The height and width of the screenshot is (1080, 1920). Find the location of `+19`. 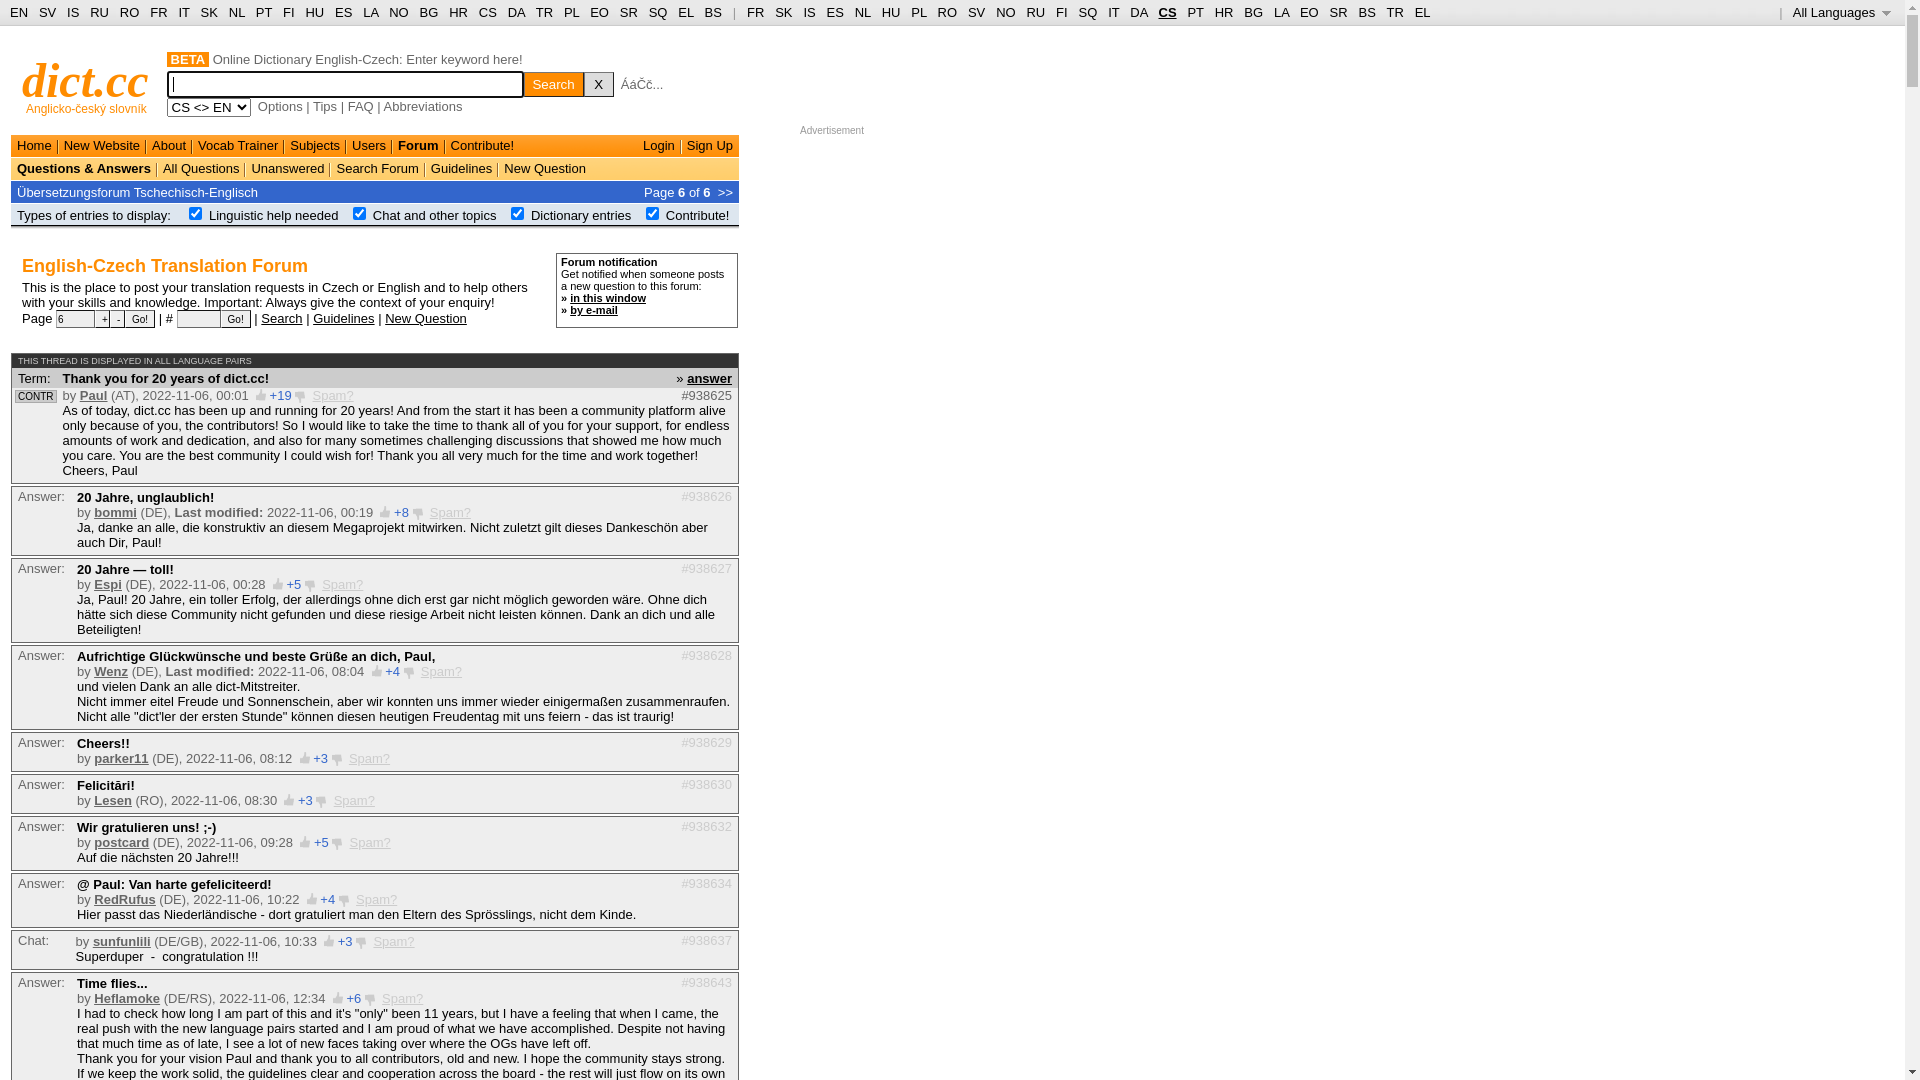

+19 is located at coordinates (281, 396).